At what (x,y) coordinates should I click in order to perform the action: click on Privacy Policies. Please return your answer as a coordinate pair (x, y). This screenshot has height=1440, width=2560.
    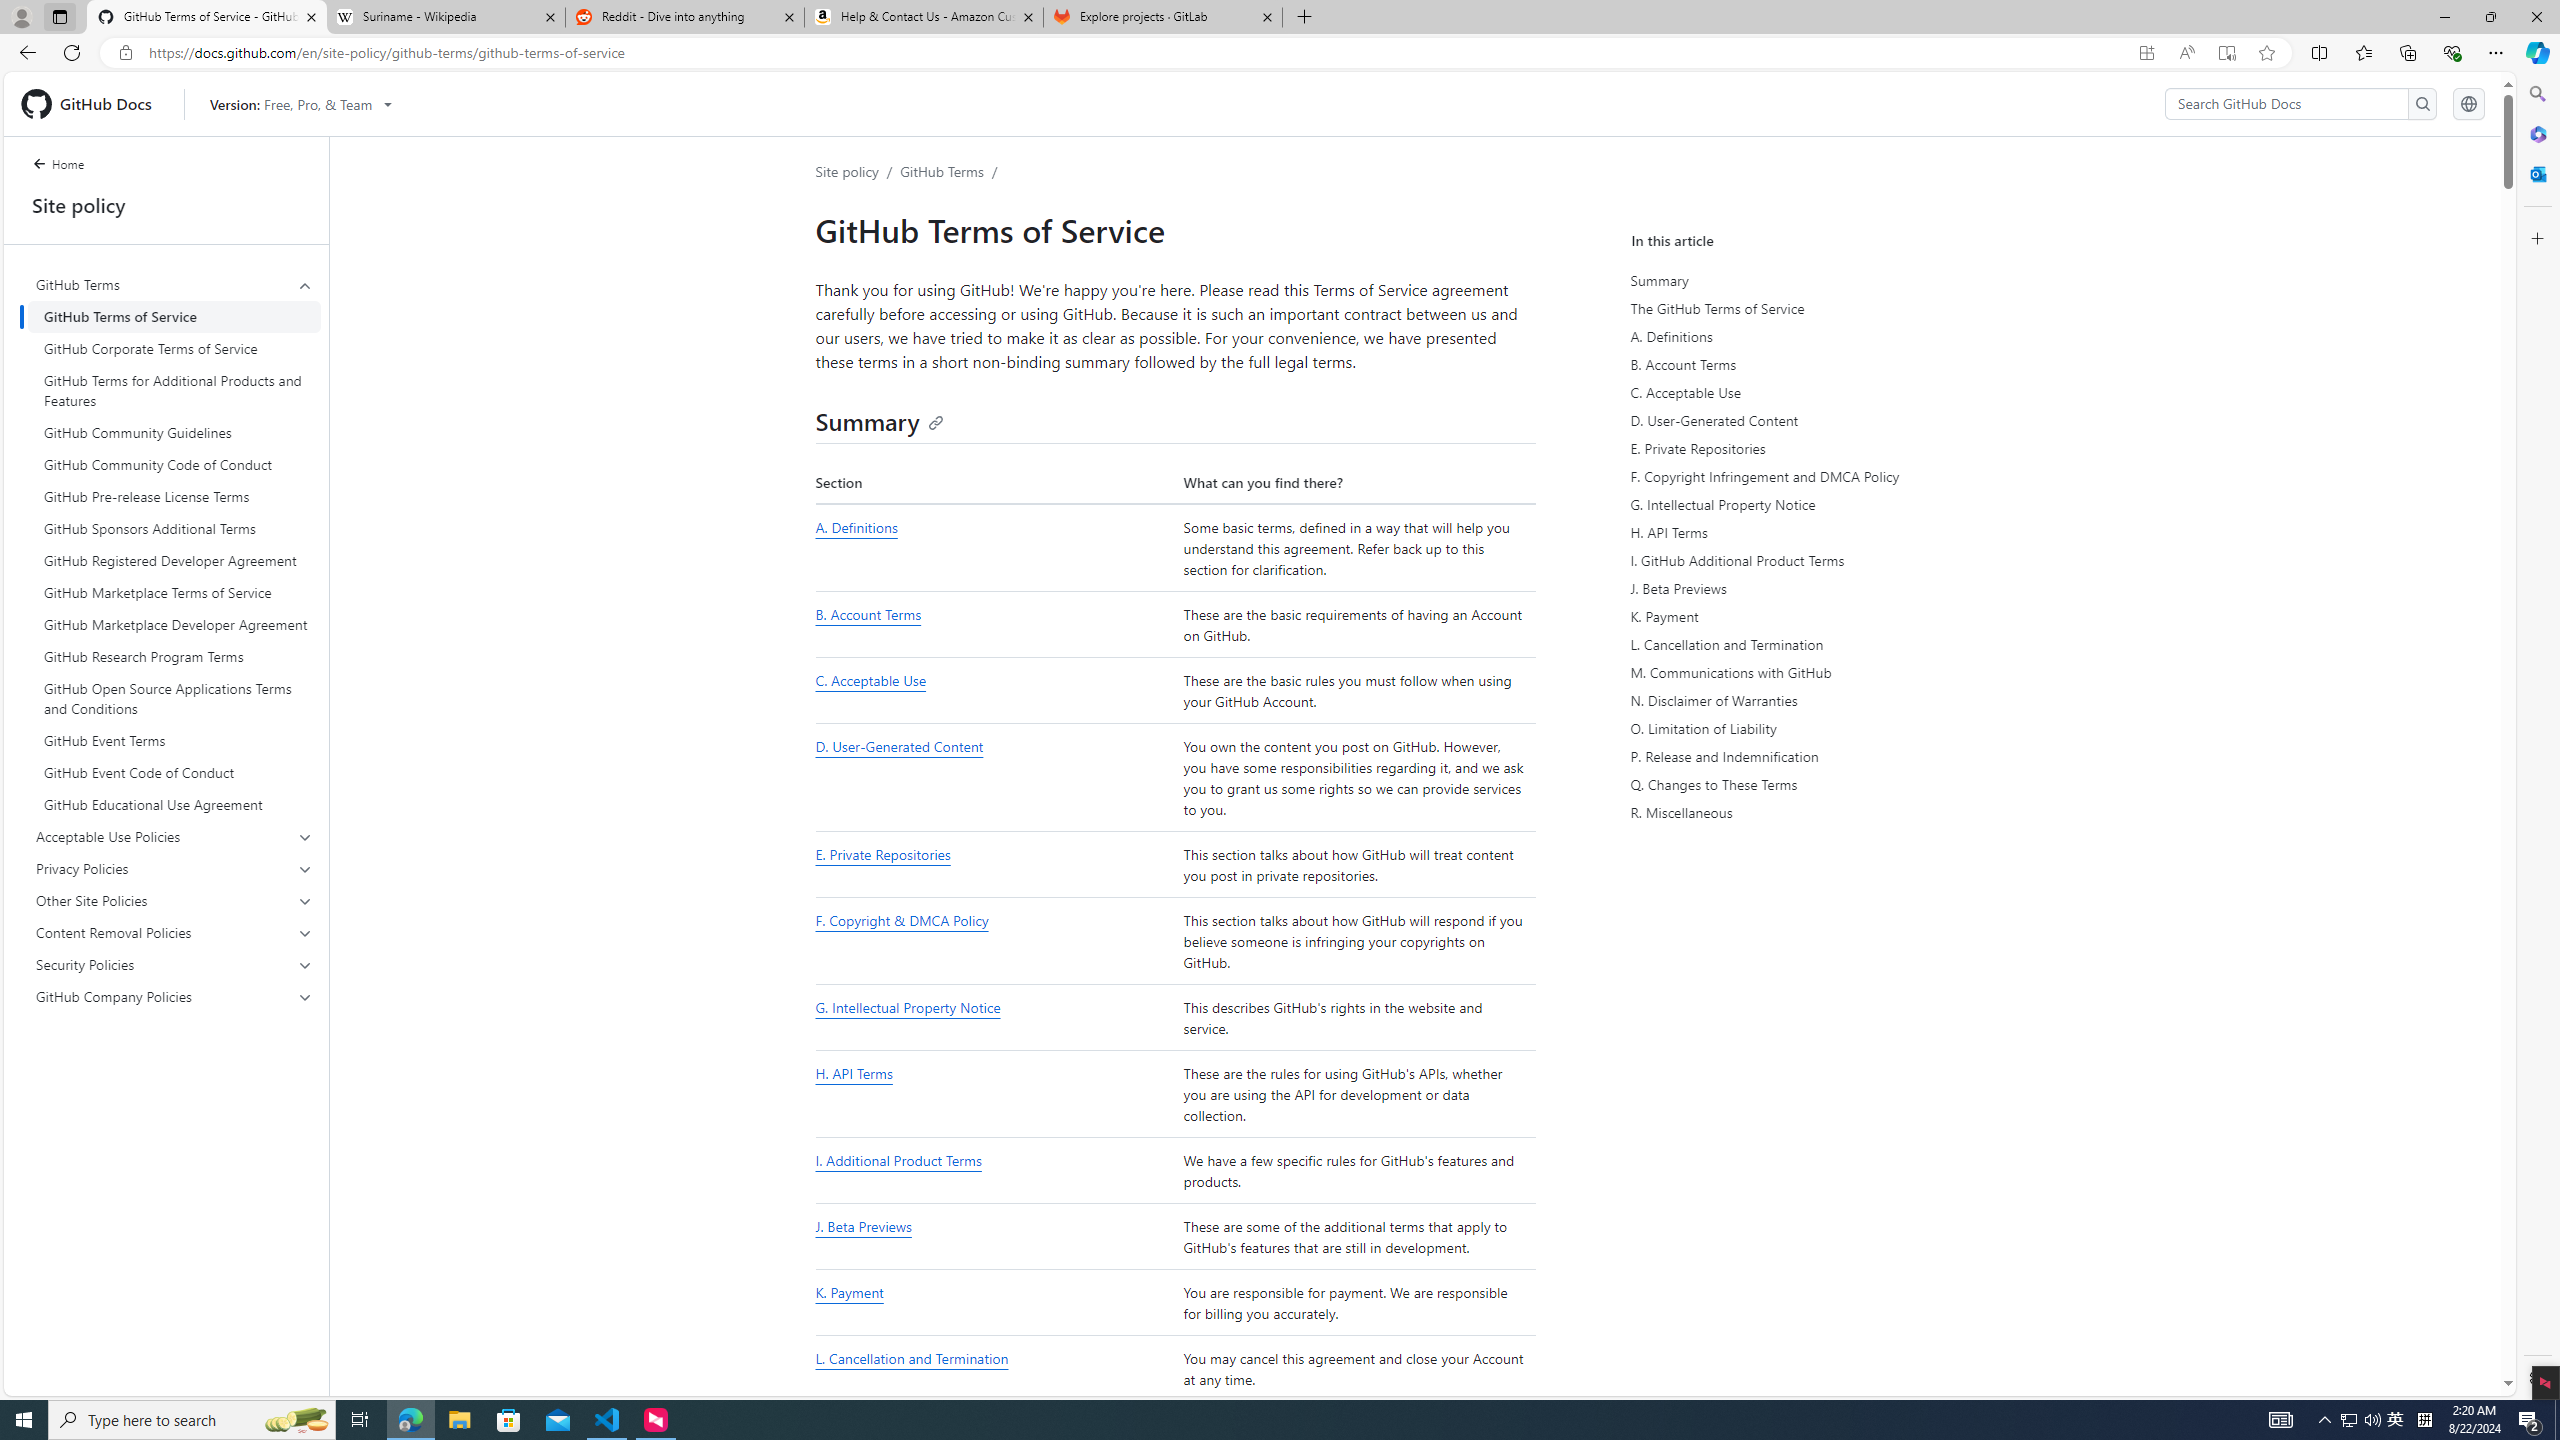
    Looking at the image, I should click on (174, 868).